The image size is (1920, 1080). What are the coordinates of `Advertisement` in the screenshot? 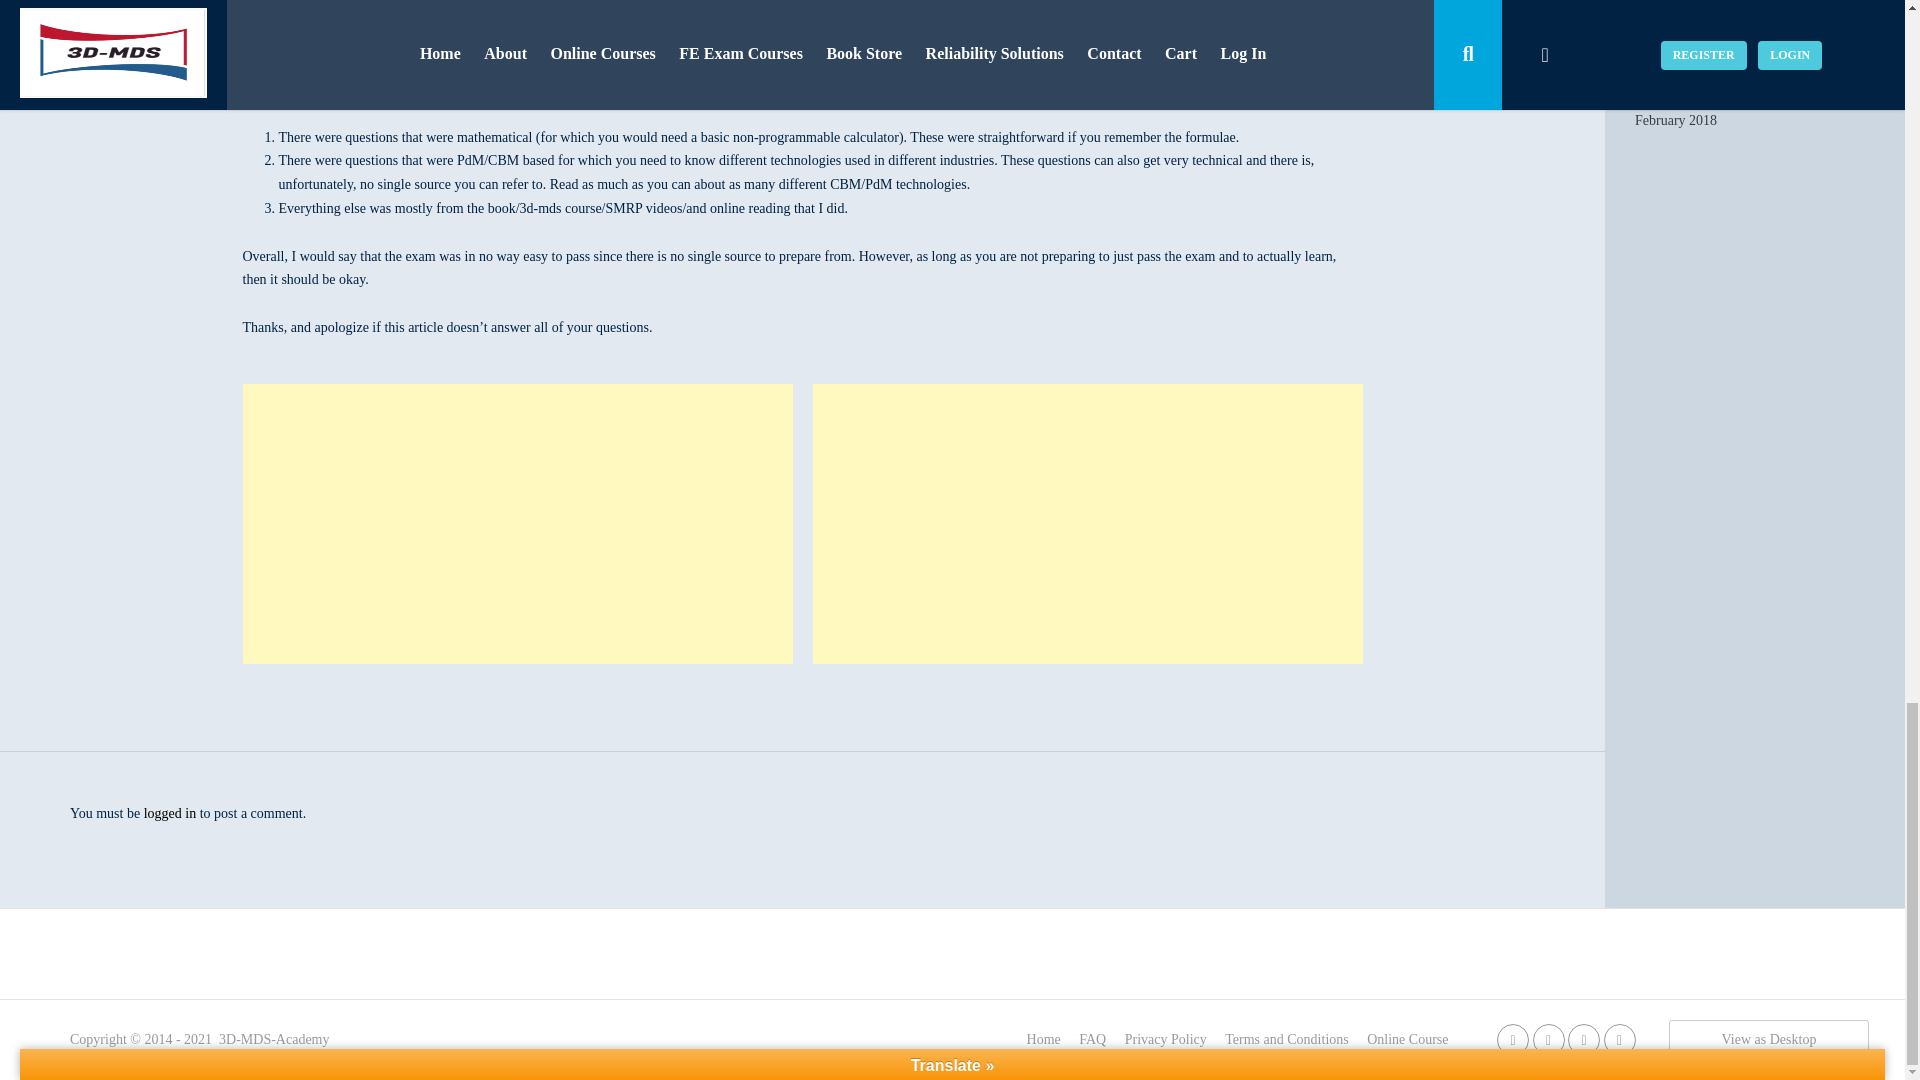 It's located at (1086, 524).